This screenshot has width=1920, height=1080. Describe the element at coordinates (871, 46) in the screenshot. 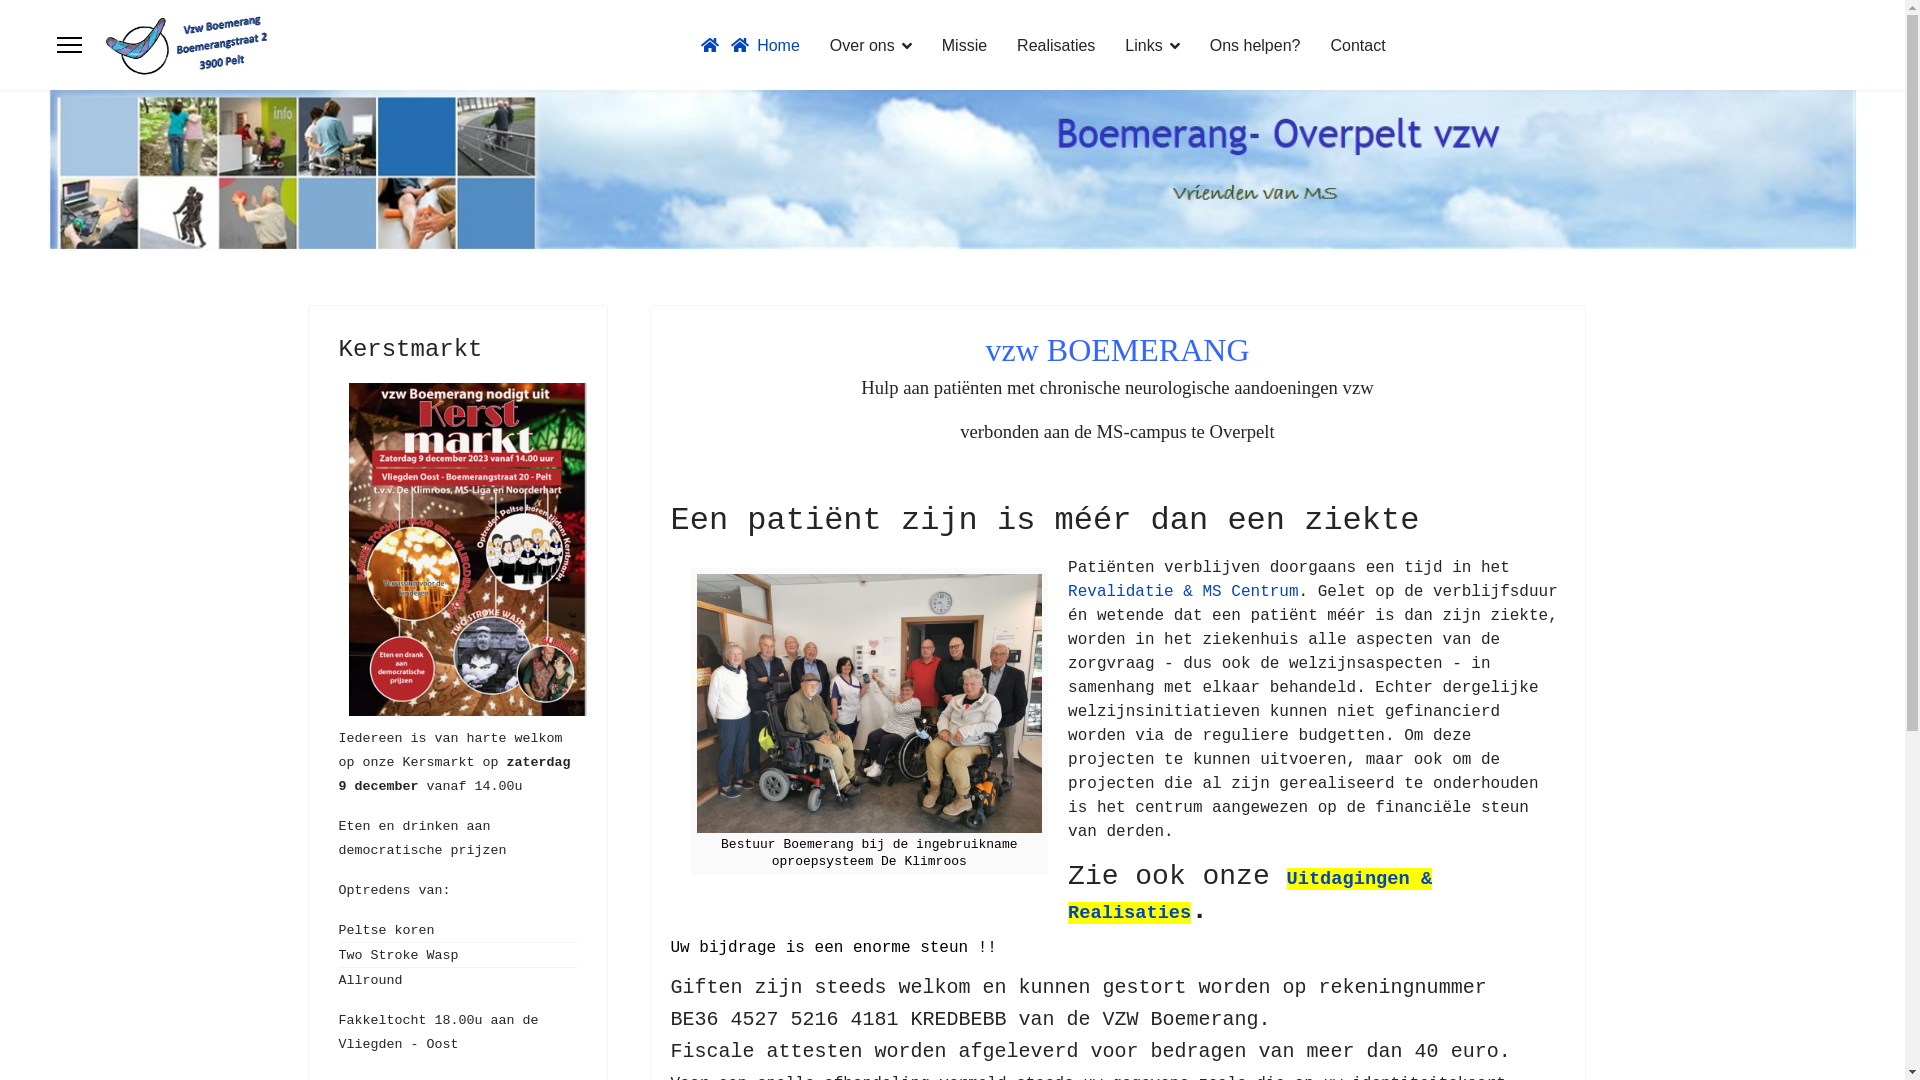

I see `Over ons` at that location.